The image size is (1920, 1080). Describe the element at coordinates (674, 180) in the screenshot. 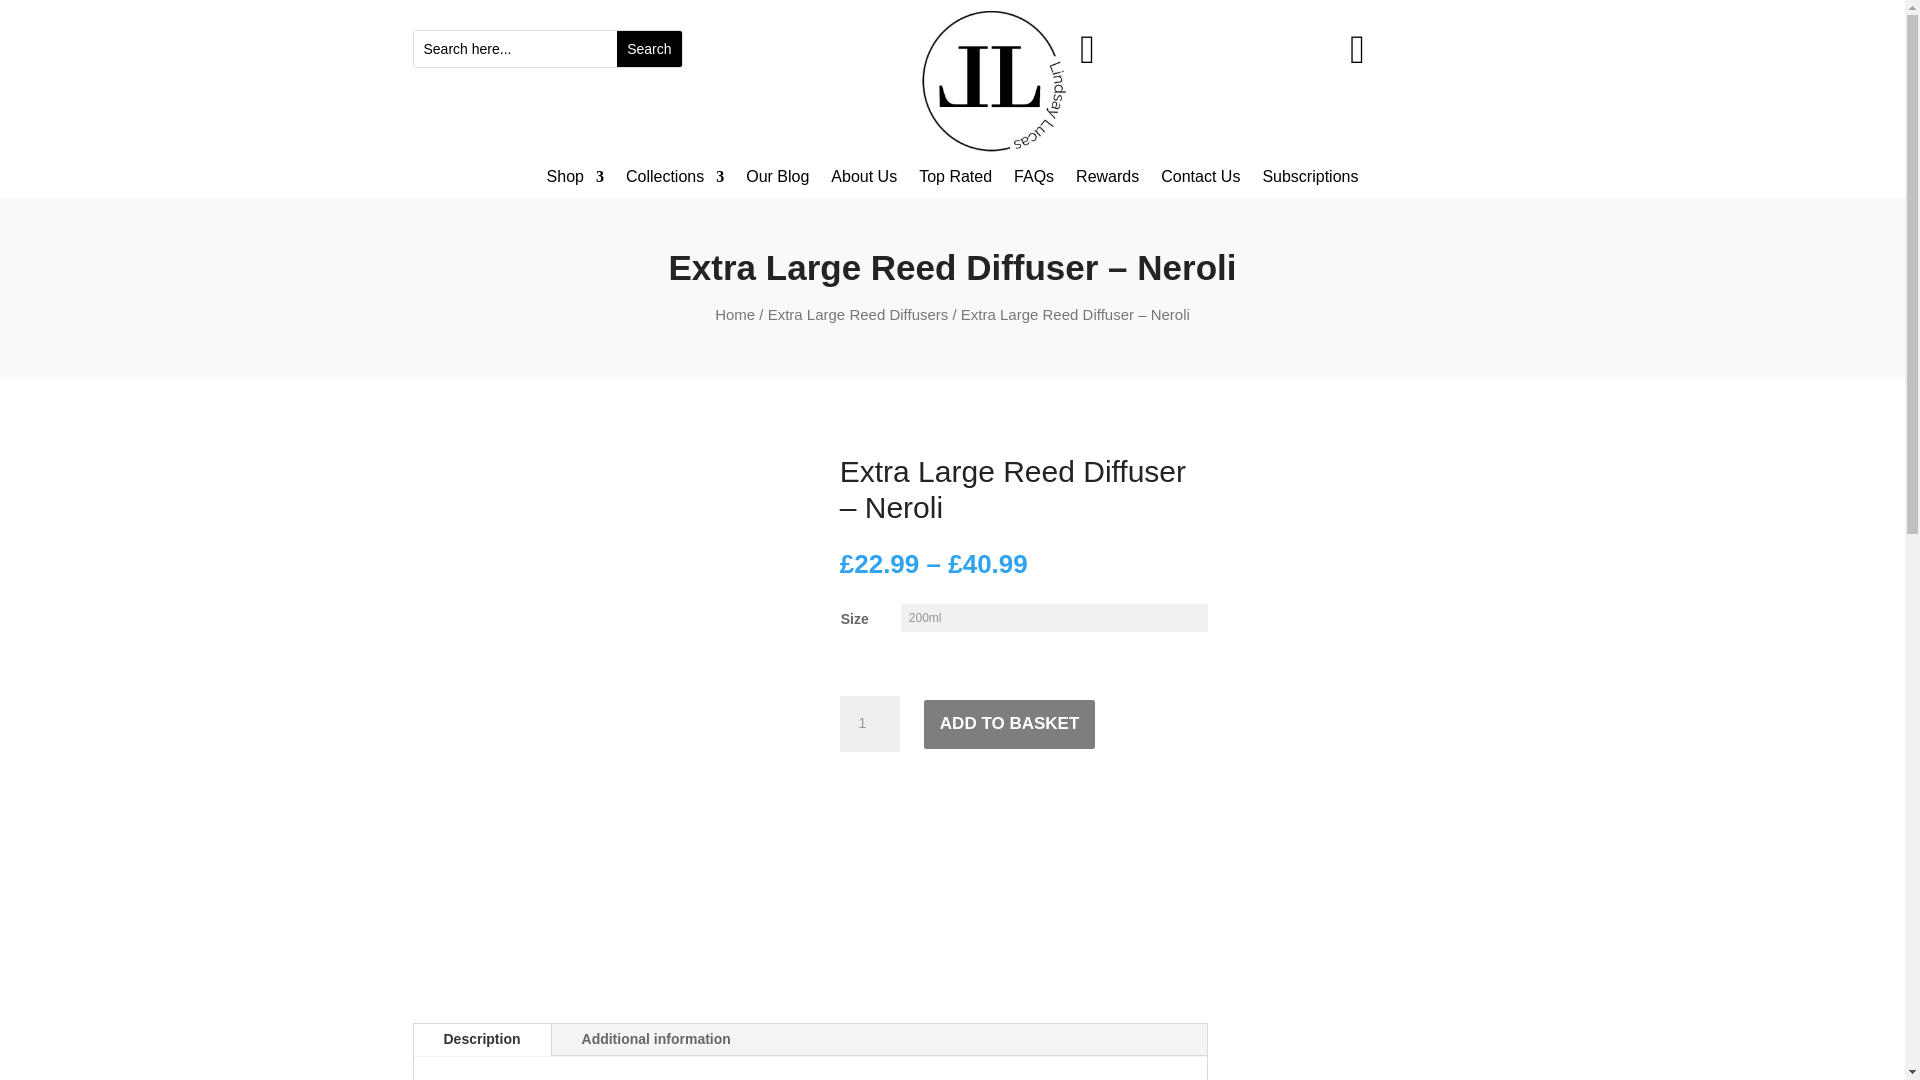

I see `Collections` at that location.